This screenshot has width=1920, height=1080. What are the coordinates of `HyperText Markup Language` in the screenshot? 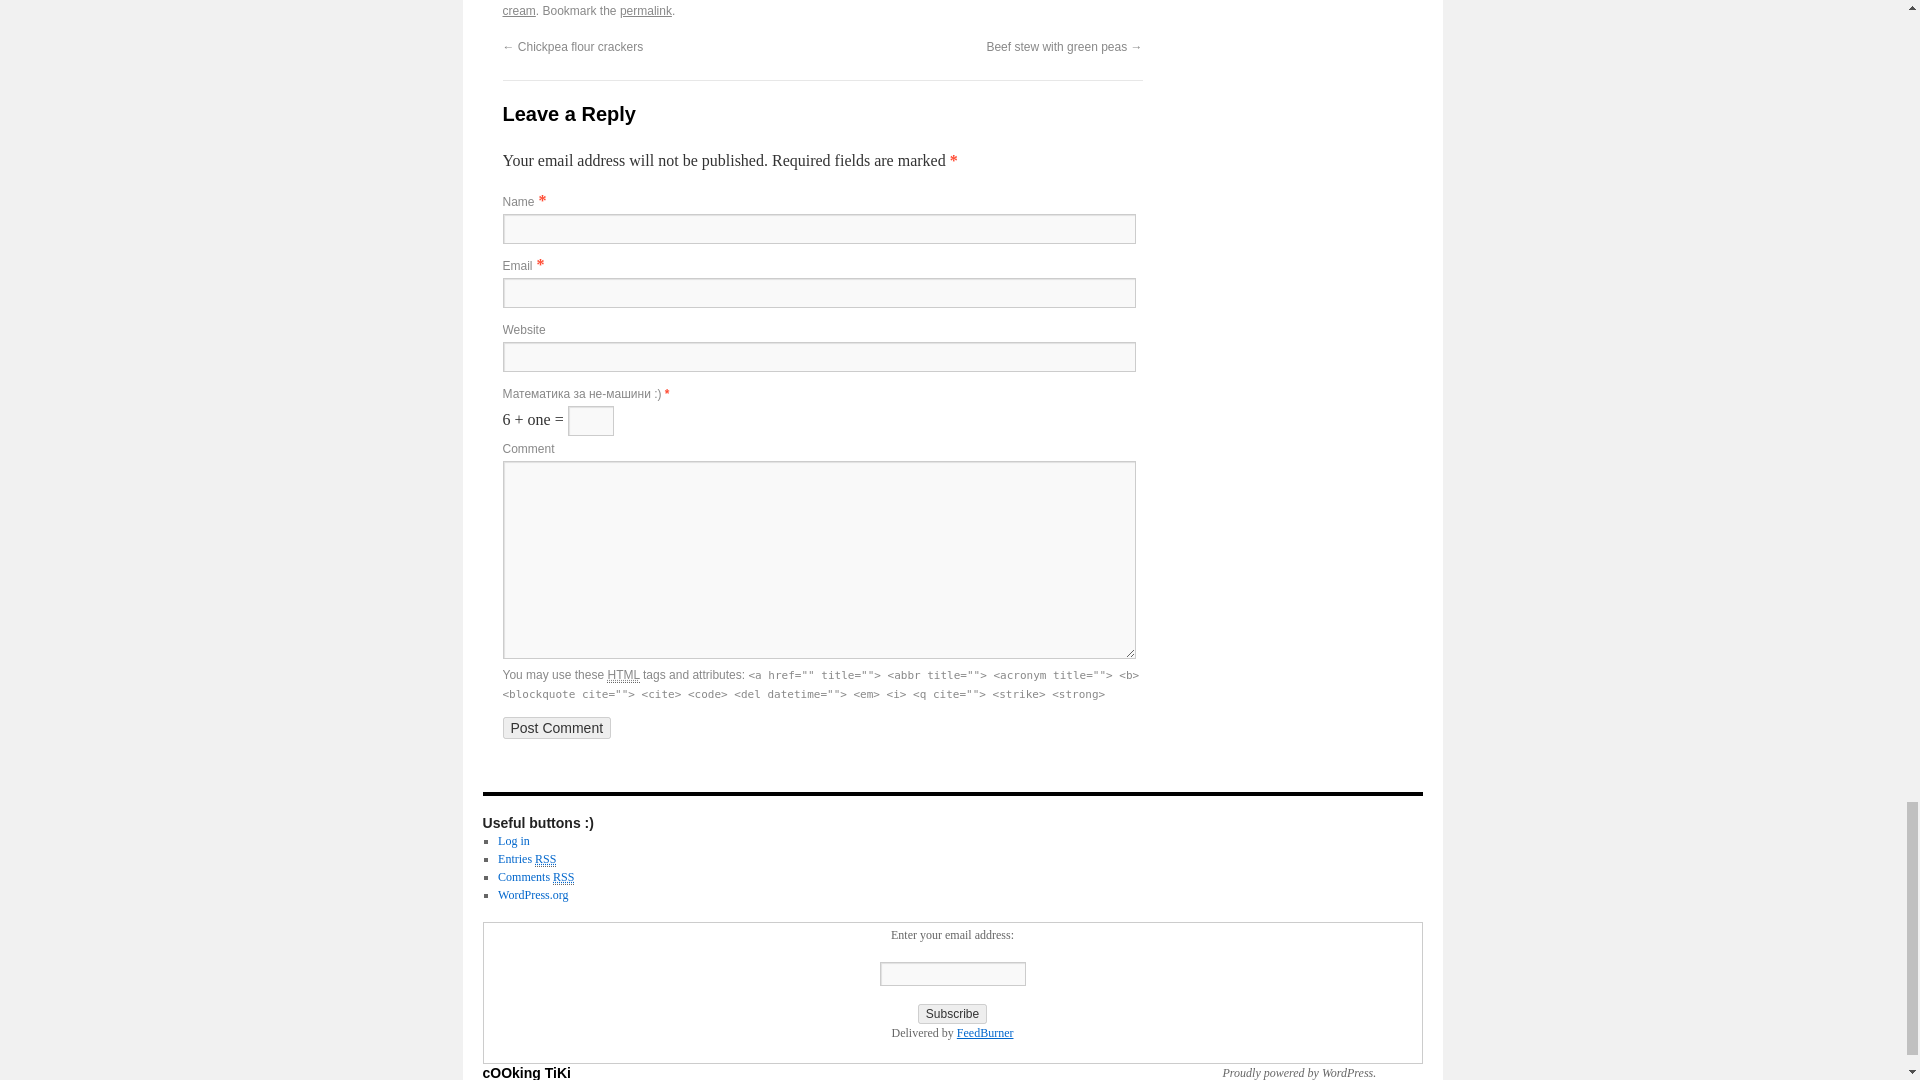 It's located at (622, 675).